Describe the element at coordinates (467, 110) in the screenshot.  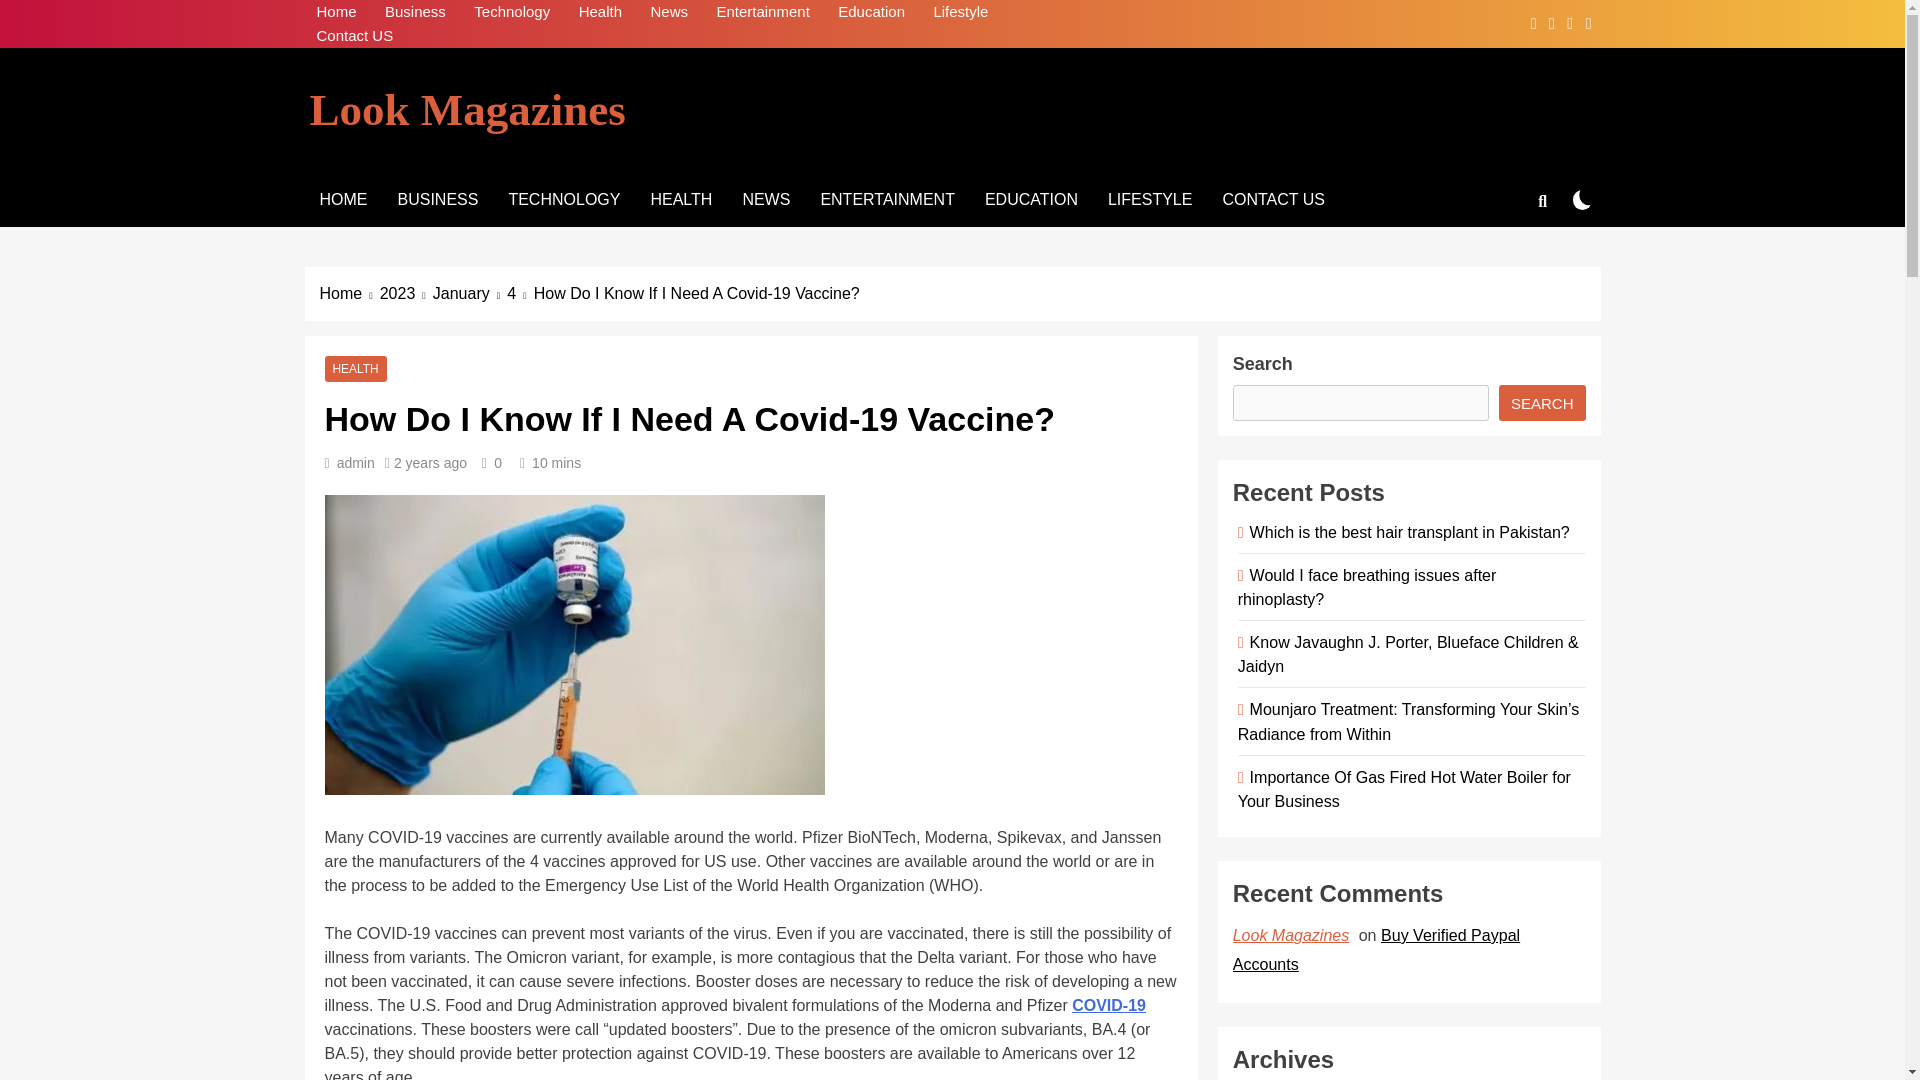
I see `Look Magazines` at that location.